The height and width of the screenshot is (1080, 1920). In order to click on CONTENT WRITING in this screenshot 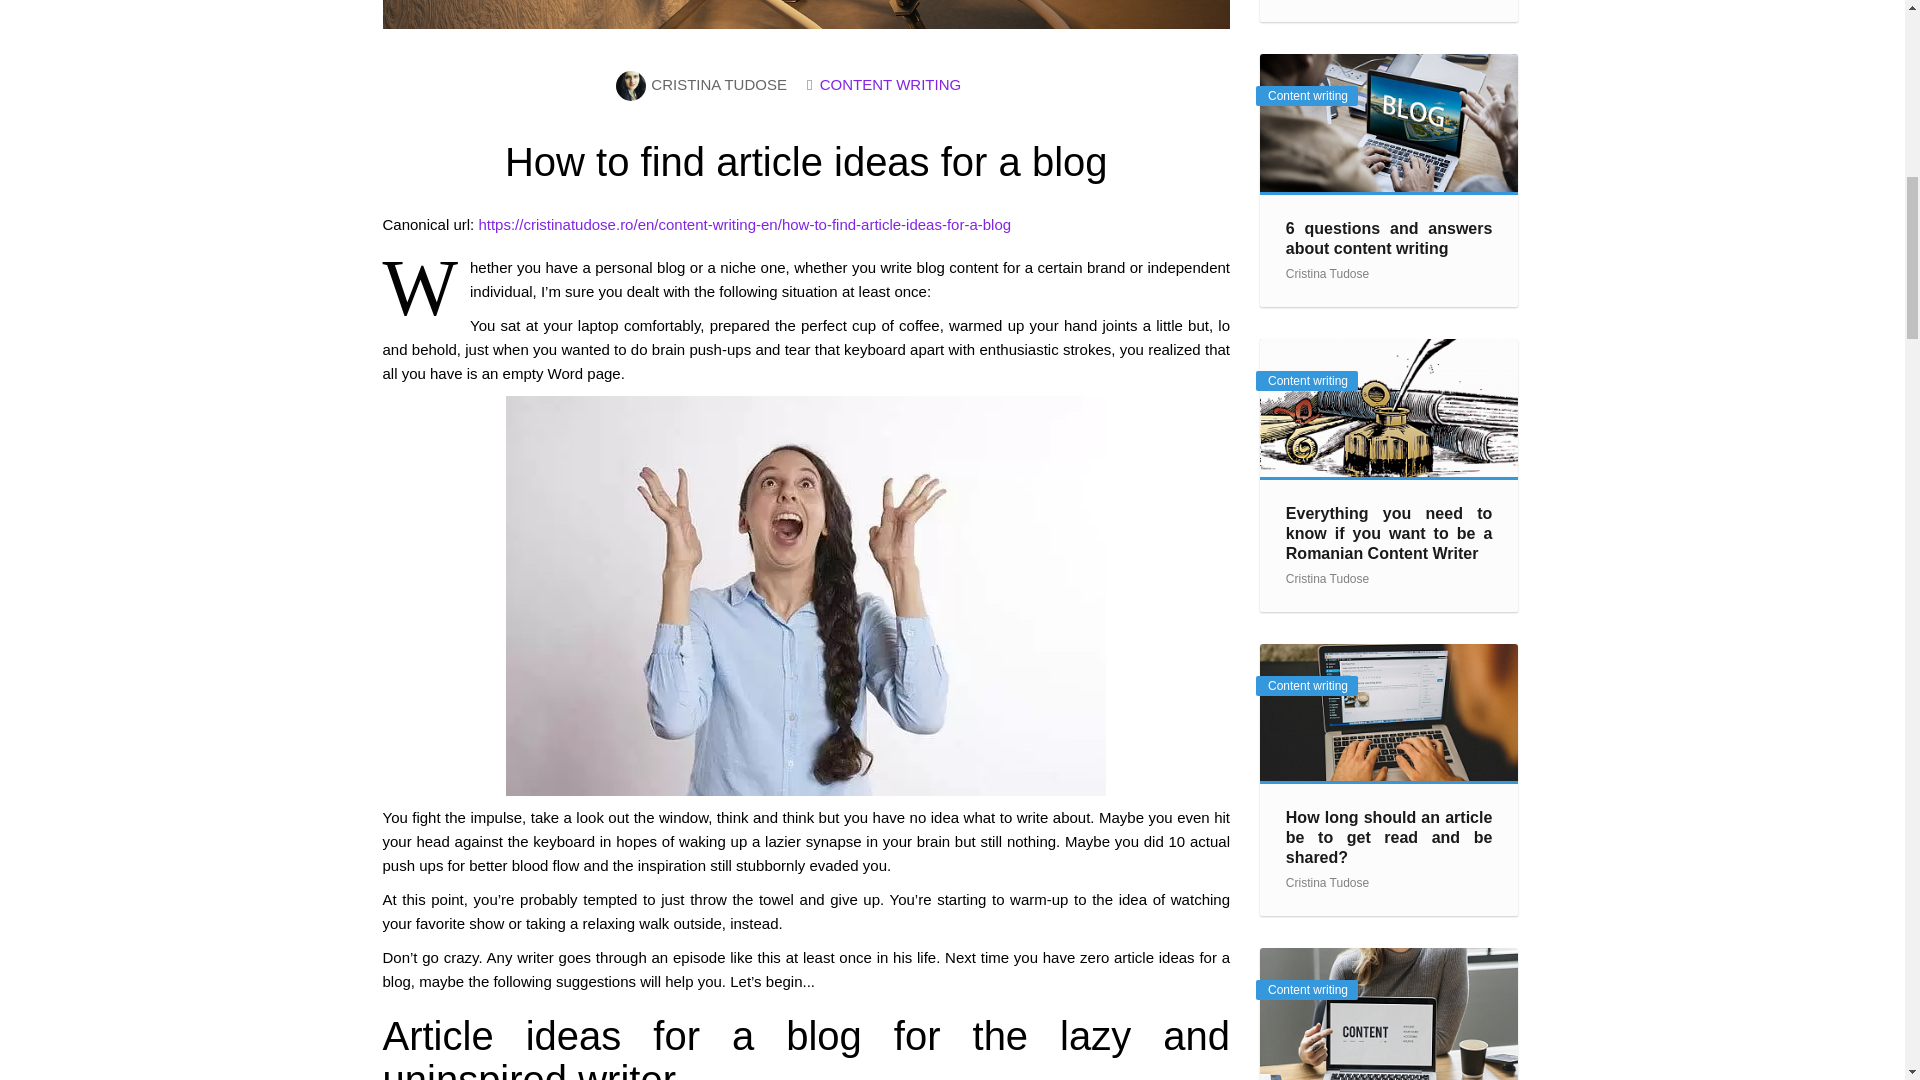, I will do `click(890, 84)`.